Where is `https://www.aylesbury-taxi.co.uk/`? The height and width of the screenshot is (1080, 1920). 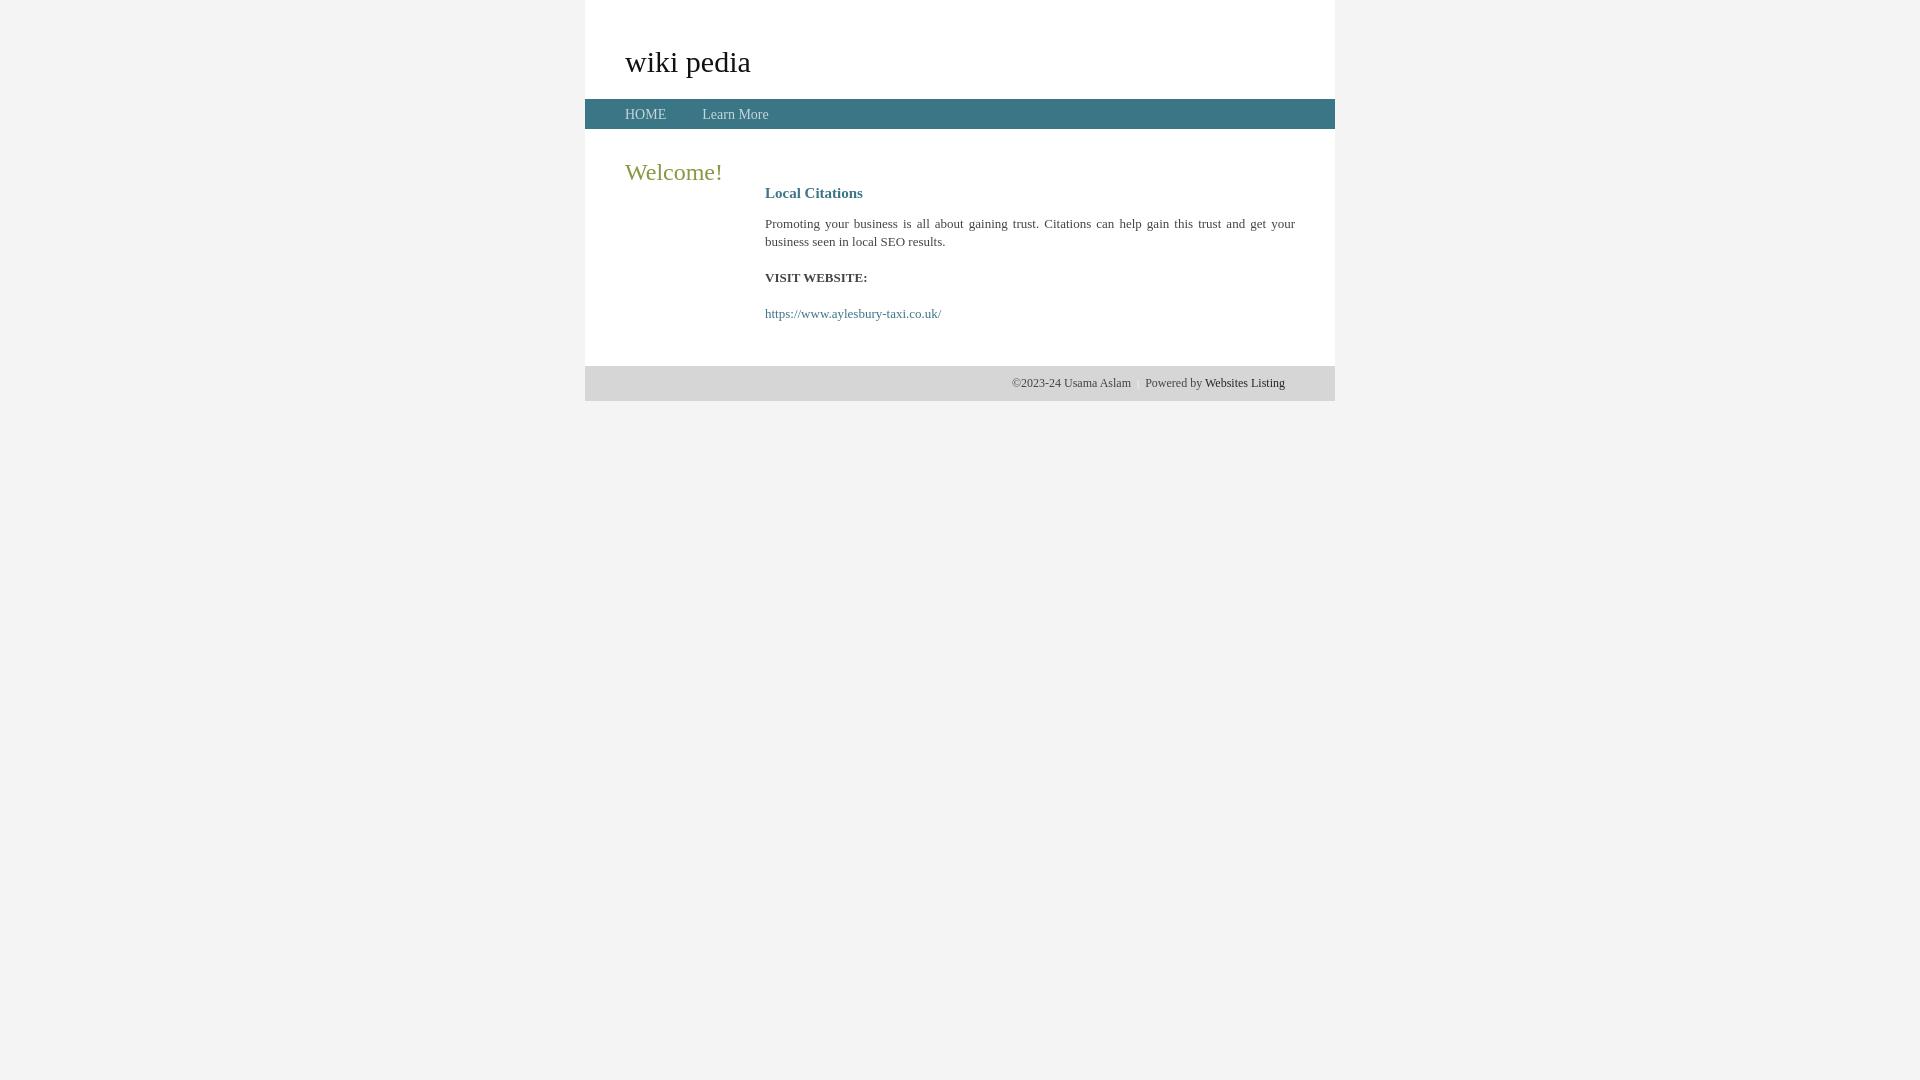
https://www.aylesbury-taxi.co.uk/ is located at coordinates (853, 314).